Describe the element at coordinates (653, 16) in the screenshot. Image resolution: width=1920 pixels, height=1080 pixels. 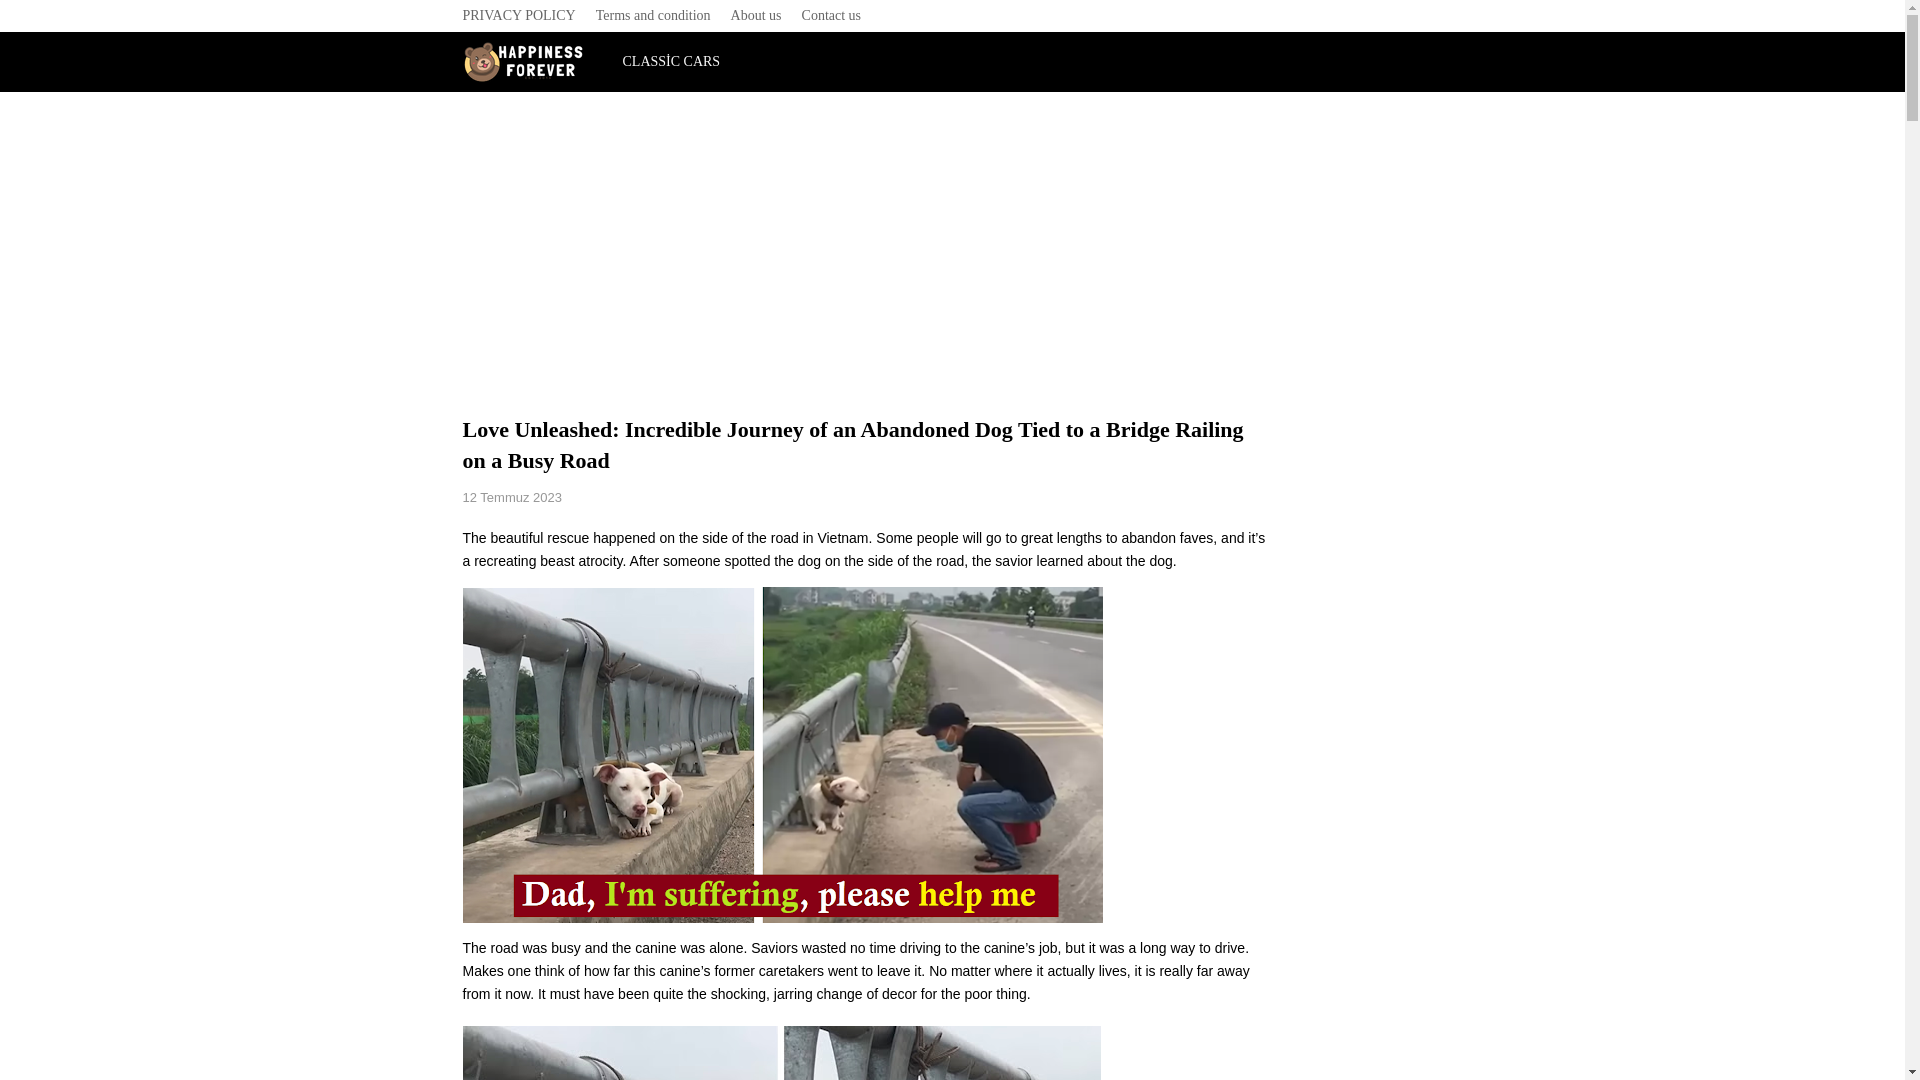
I see `Terms and condition` at that location.